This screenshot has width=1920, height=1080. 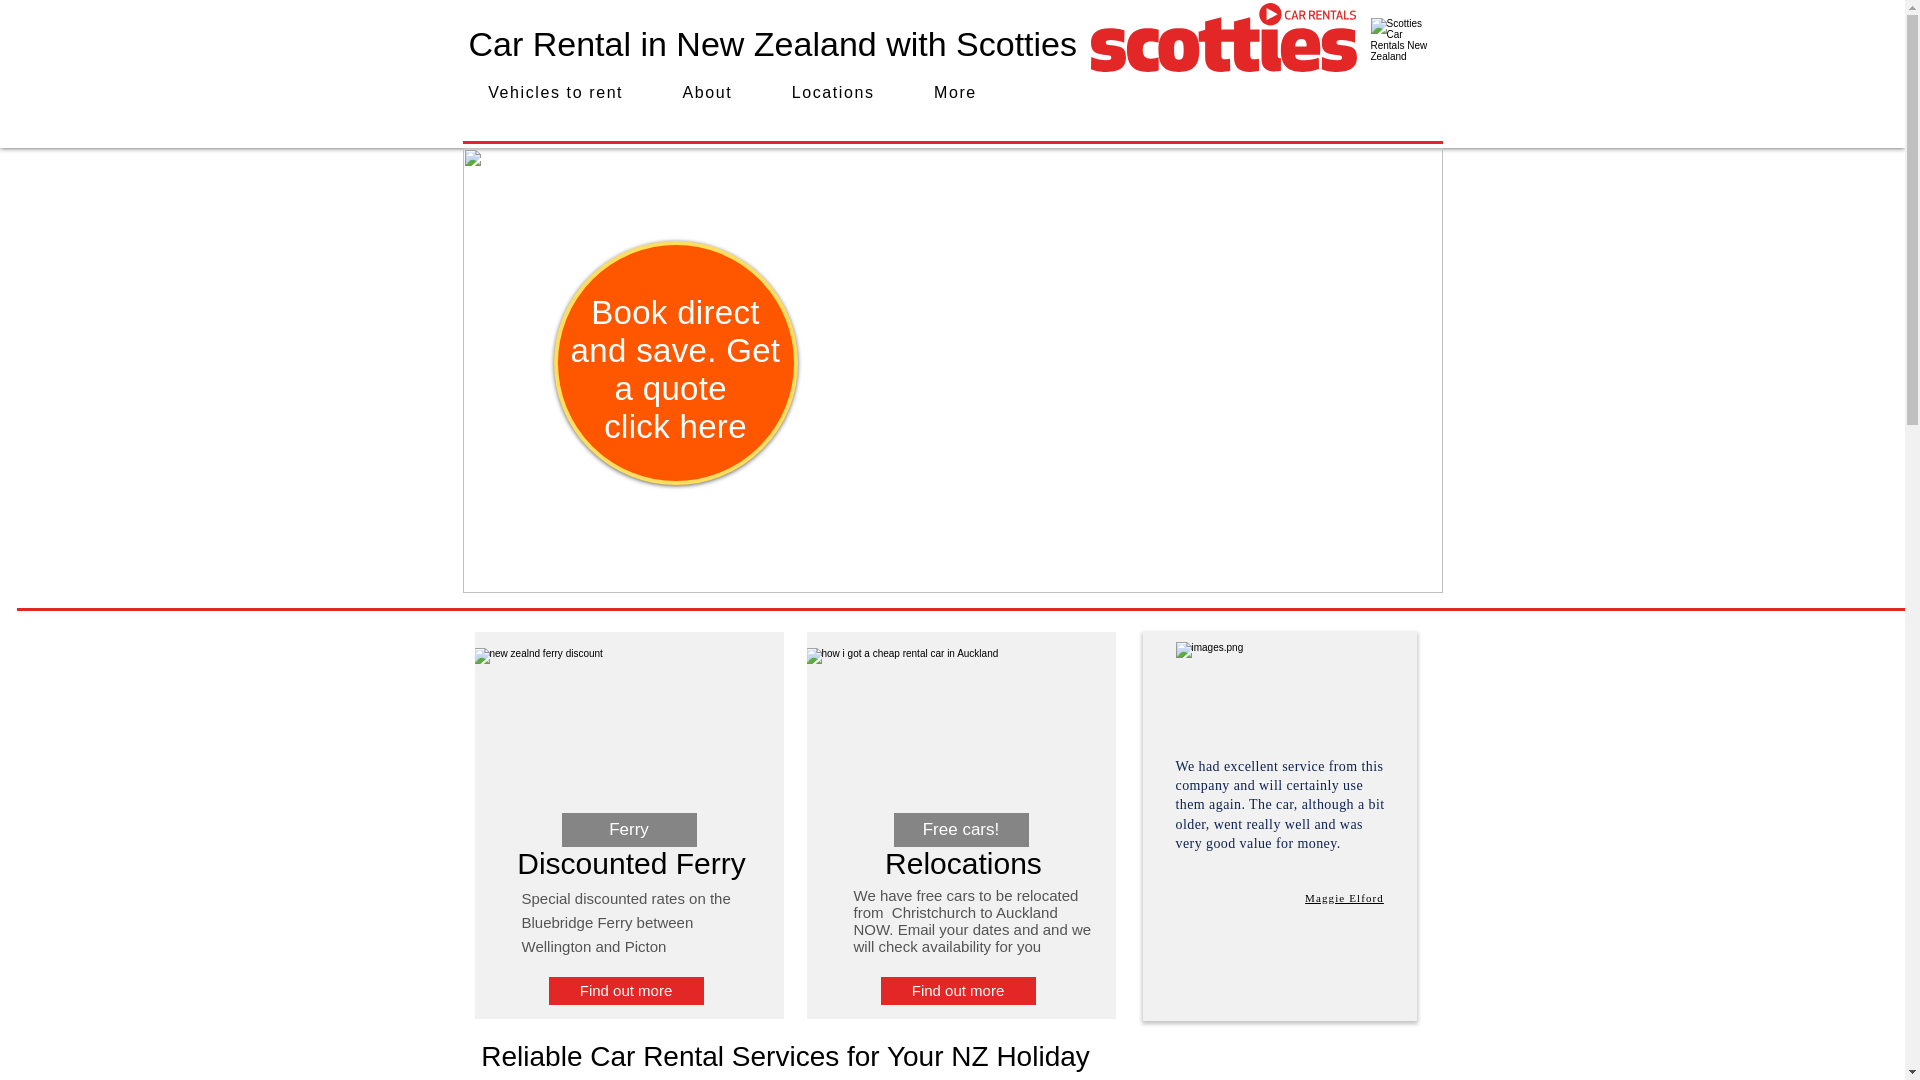 I want to click on Find out more, so click(x=956, y=991).